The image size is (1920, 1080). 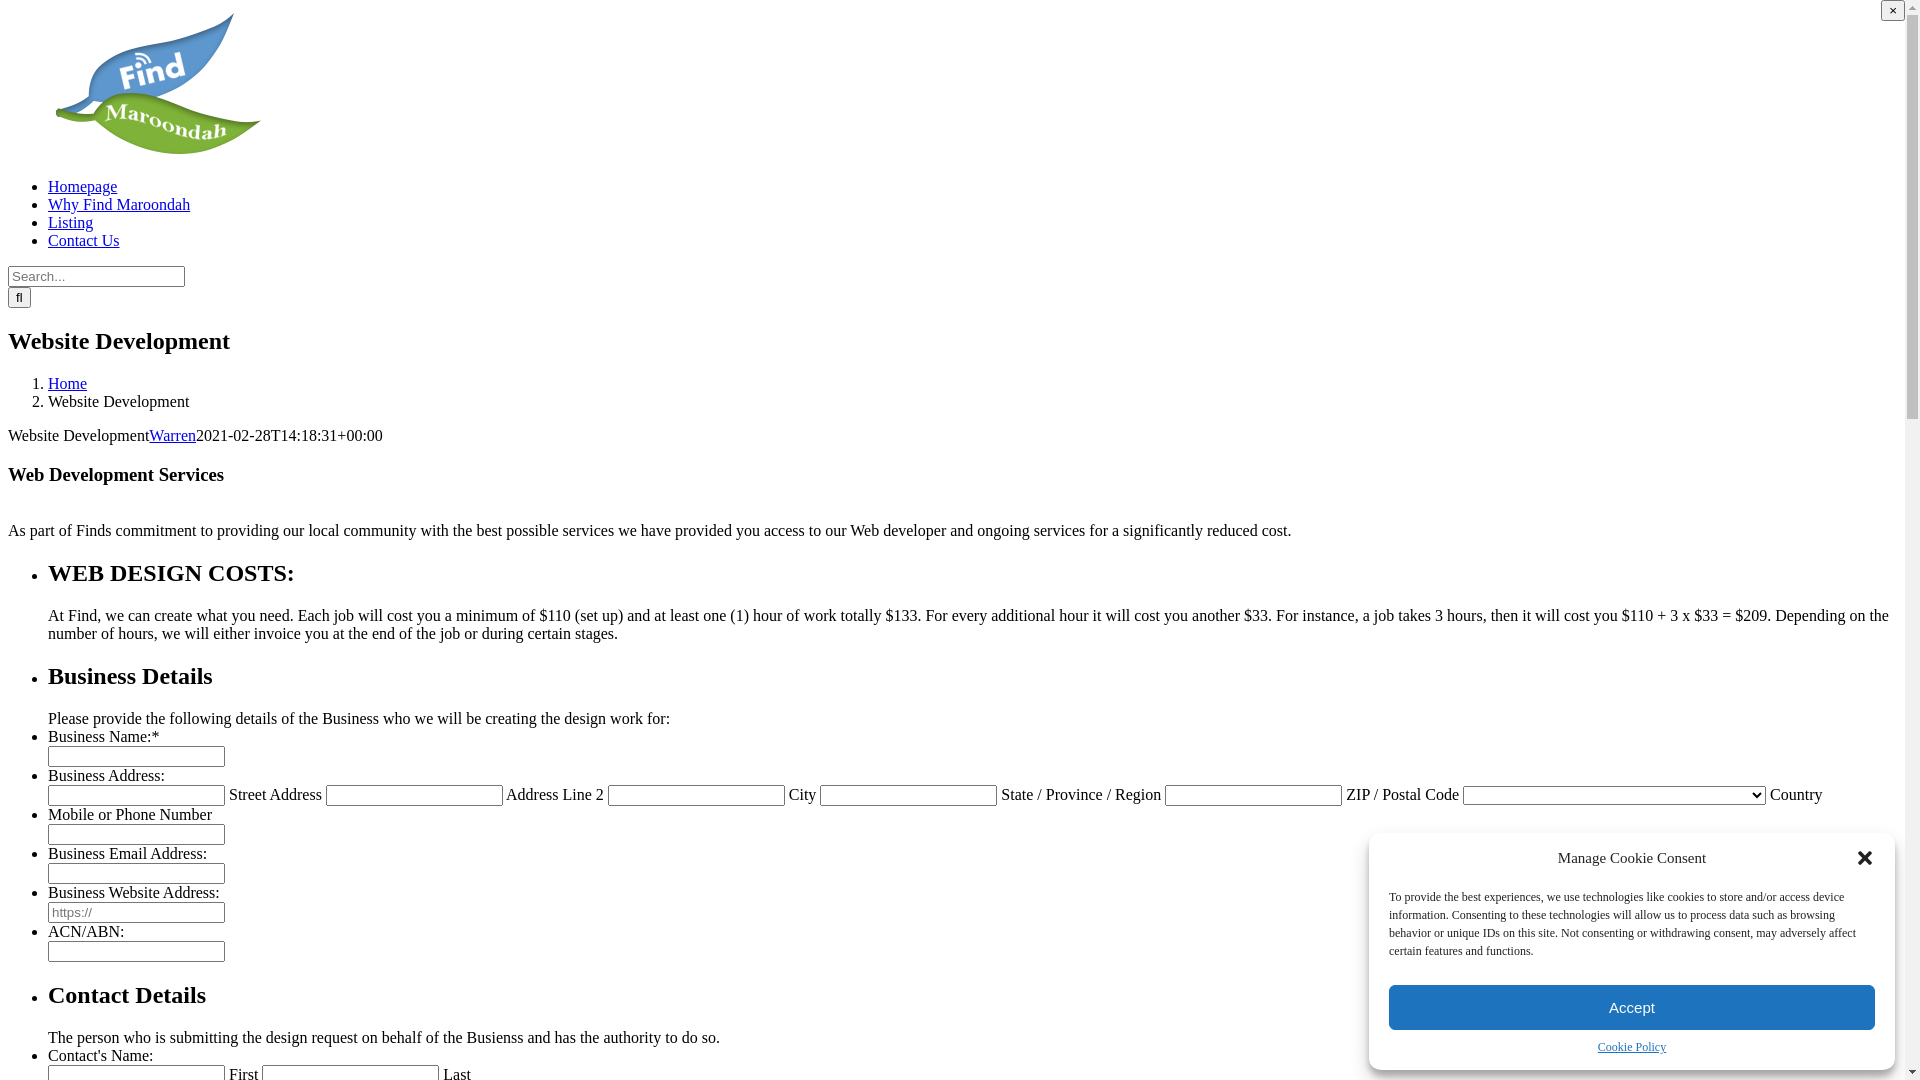 I want to click on Listing, so click(x=70, y=222).